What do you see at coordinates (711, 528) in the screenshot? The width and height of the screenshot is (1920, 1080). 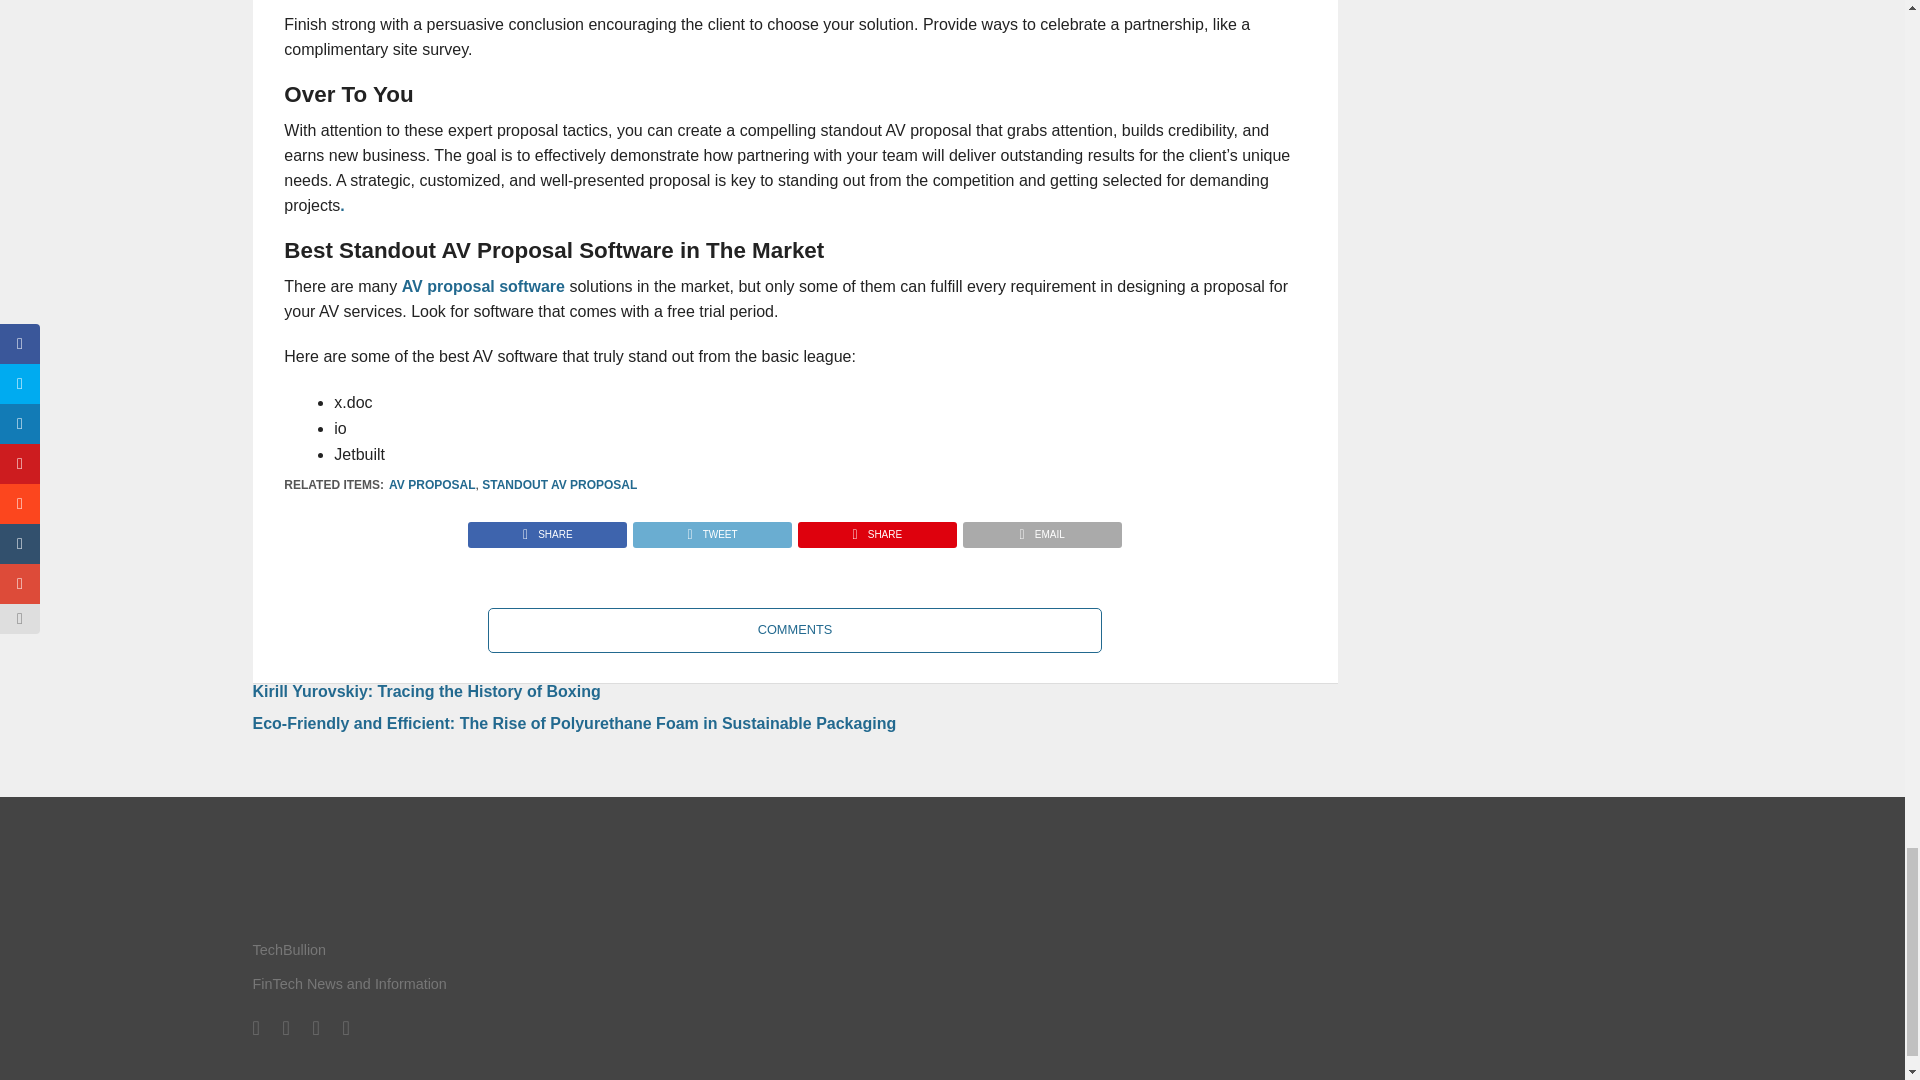 I see `Tweet This Post` at bounding box center [711, 528].